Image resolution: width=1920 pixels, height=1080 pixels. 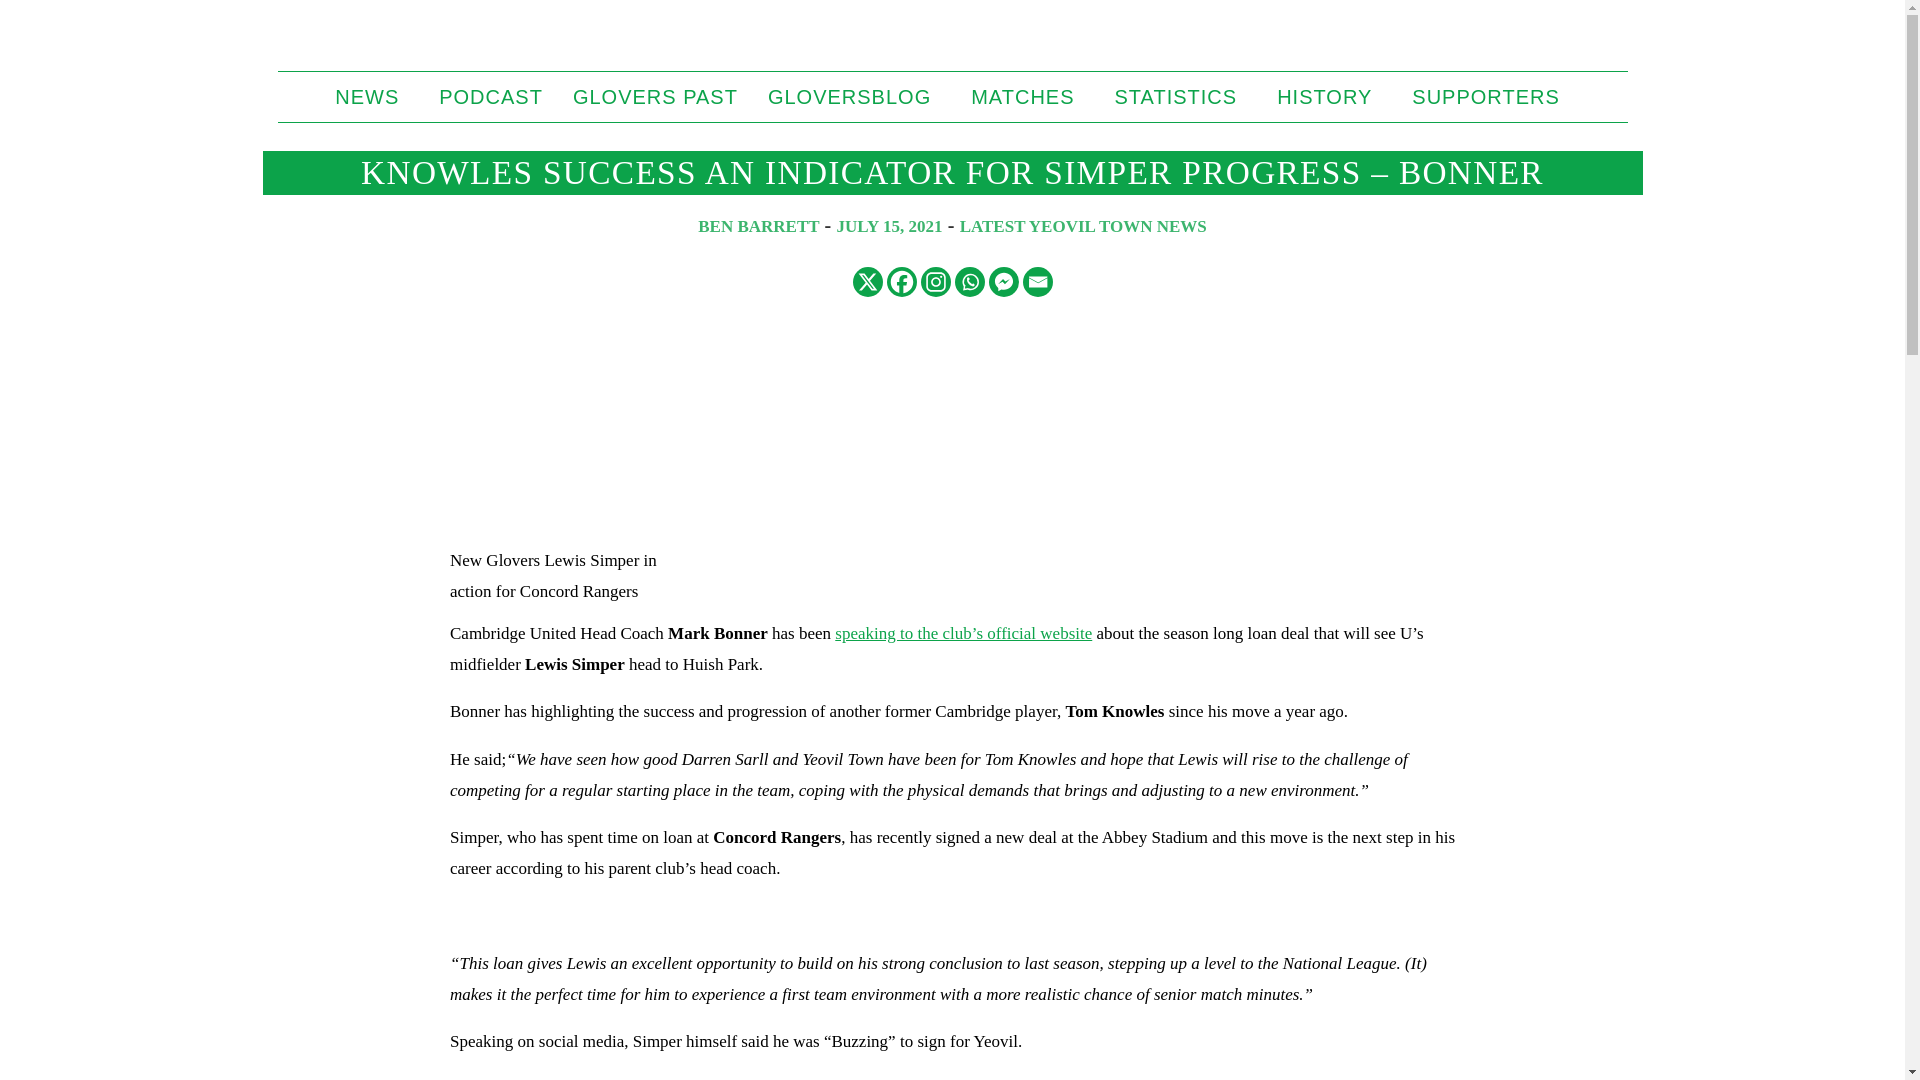 What do you see at coordinates (854, 97) in the screenshot?
I see `GLOVERSBLOG` at bounding box center [854, 97].